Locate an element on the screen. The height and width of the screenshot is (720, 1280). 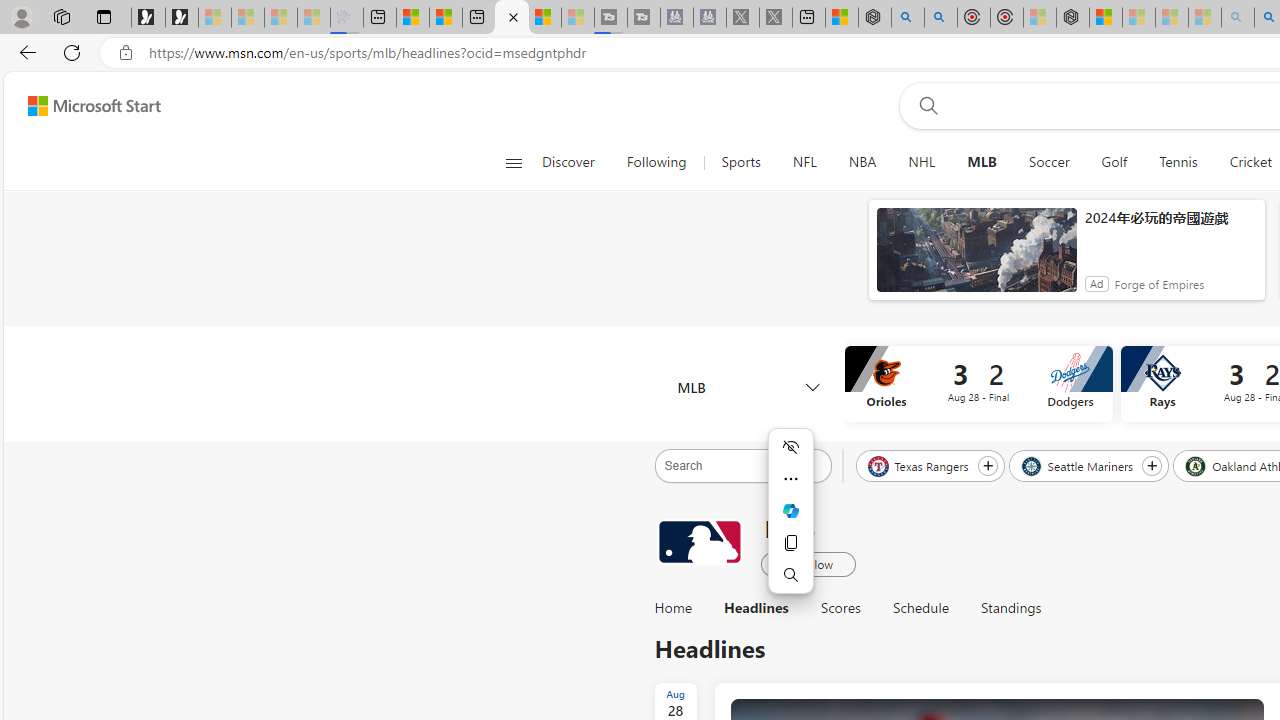
poe - Search is located at coordinates (908, 18).